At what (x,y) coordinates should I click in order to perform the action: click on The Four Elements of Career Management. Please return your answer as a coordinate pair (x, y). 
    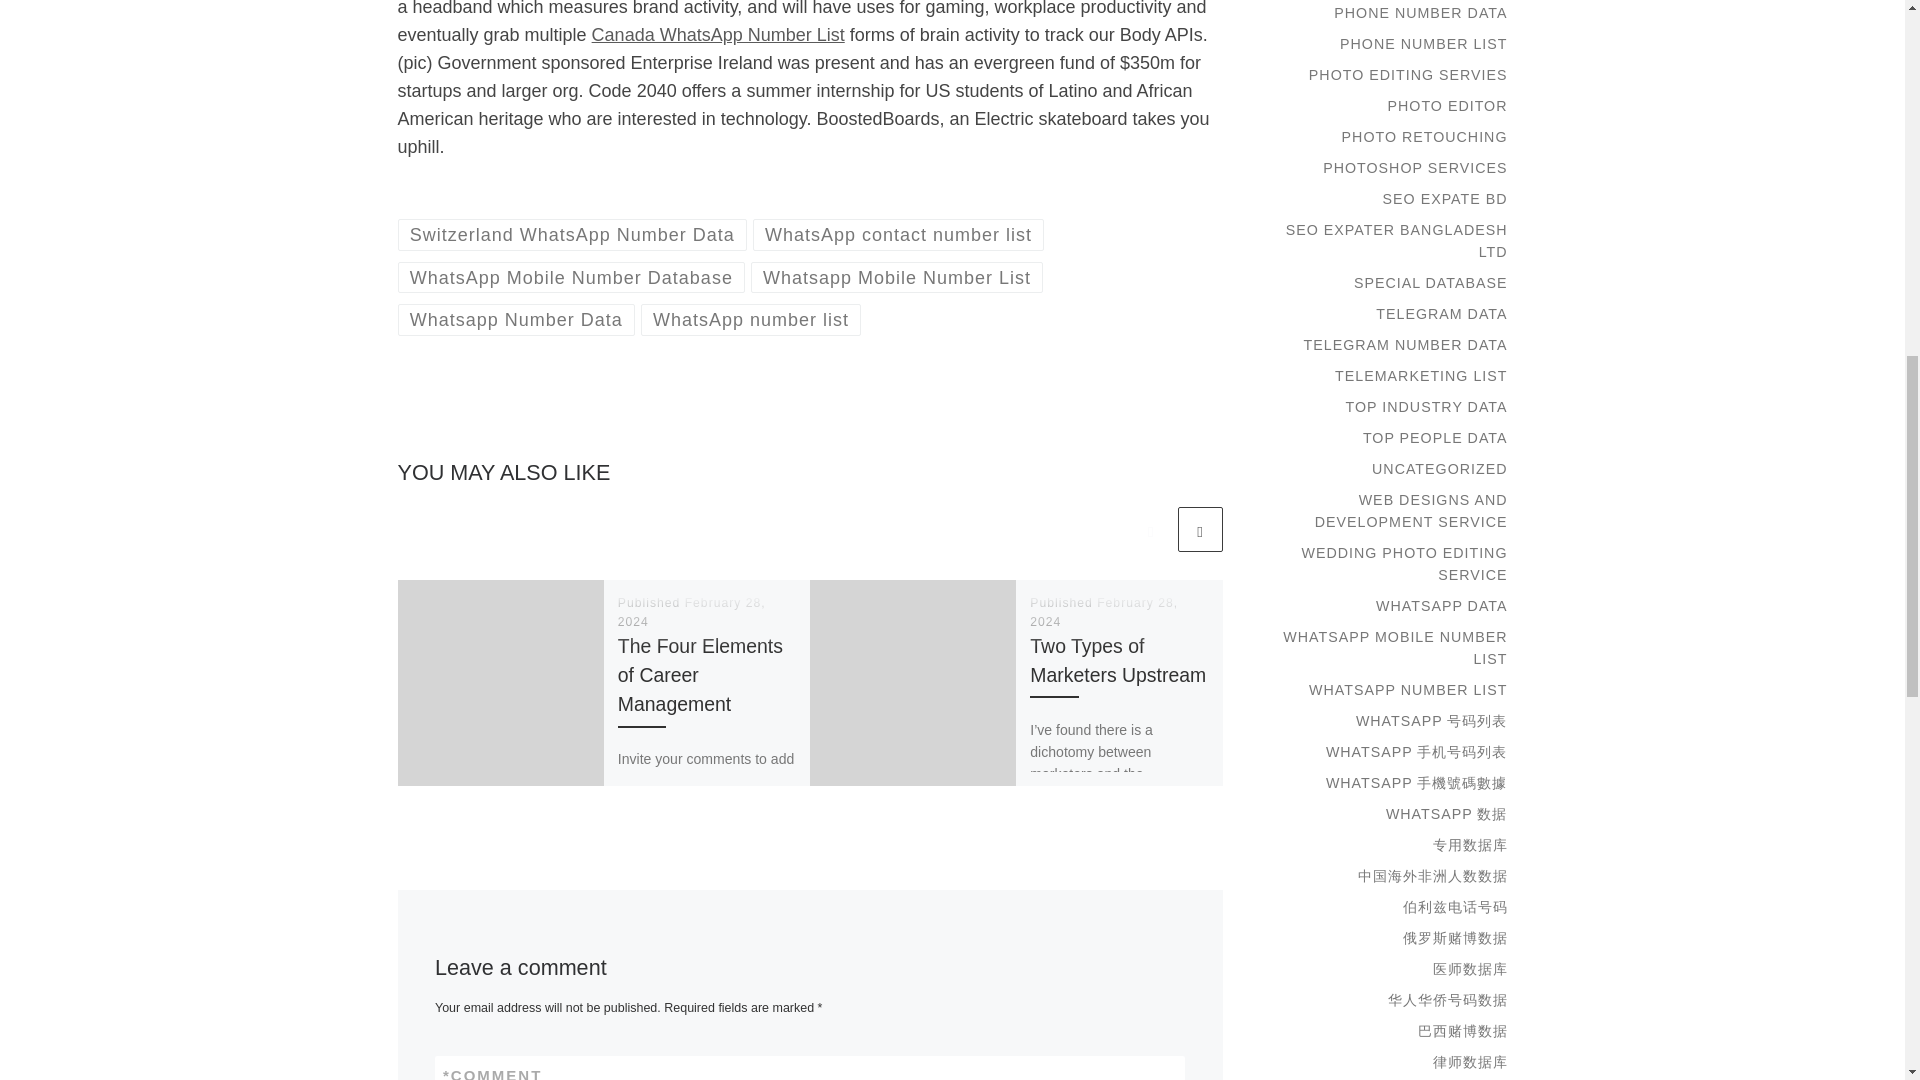
    Looking at the image, I should click on (700, 674).